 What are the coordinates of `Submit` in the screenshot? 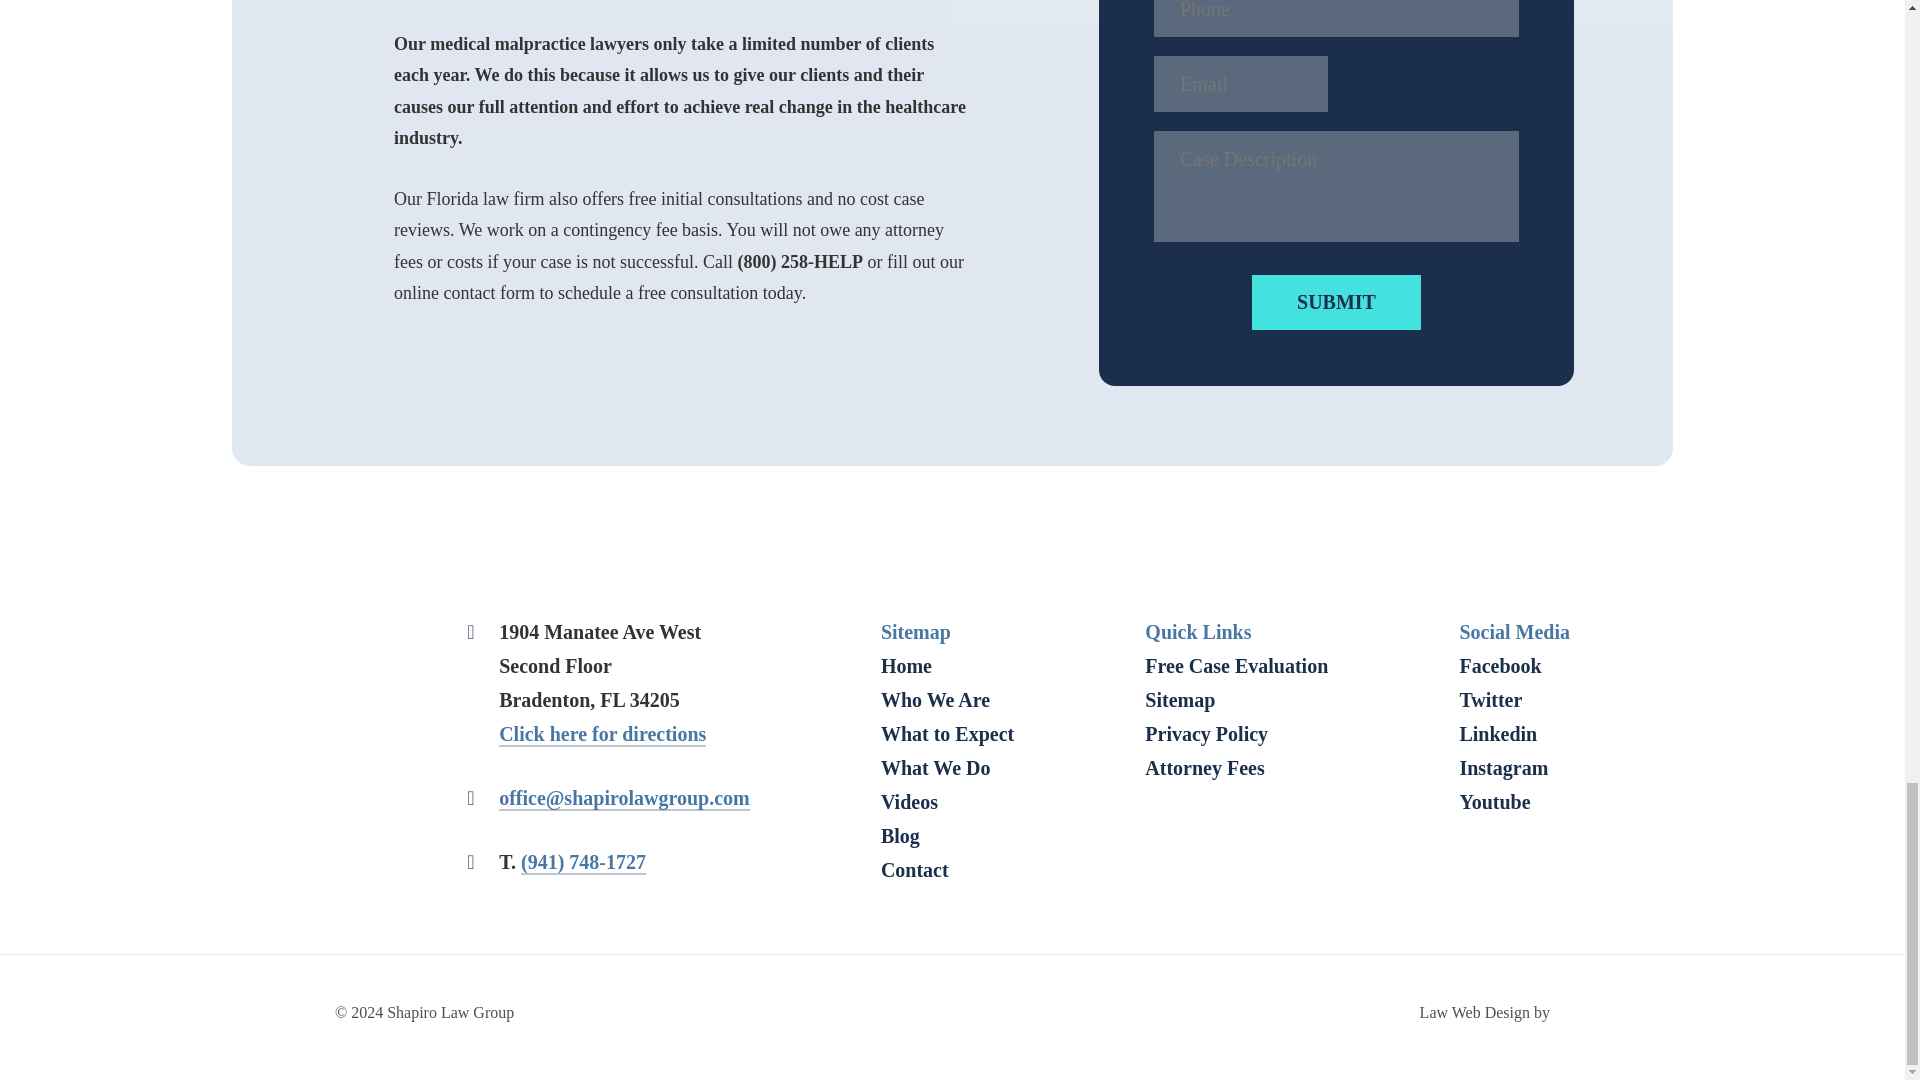 It's located at (1336, 302).